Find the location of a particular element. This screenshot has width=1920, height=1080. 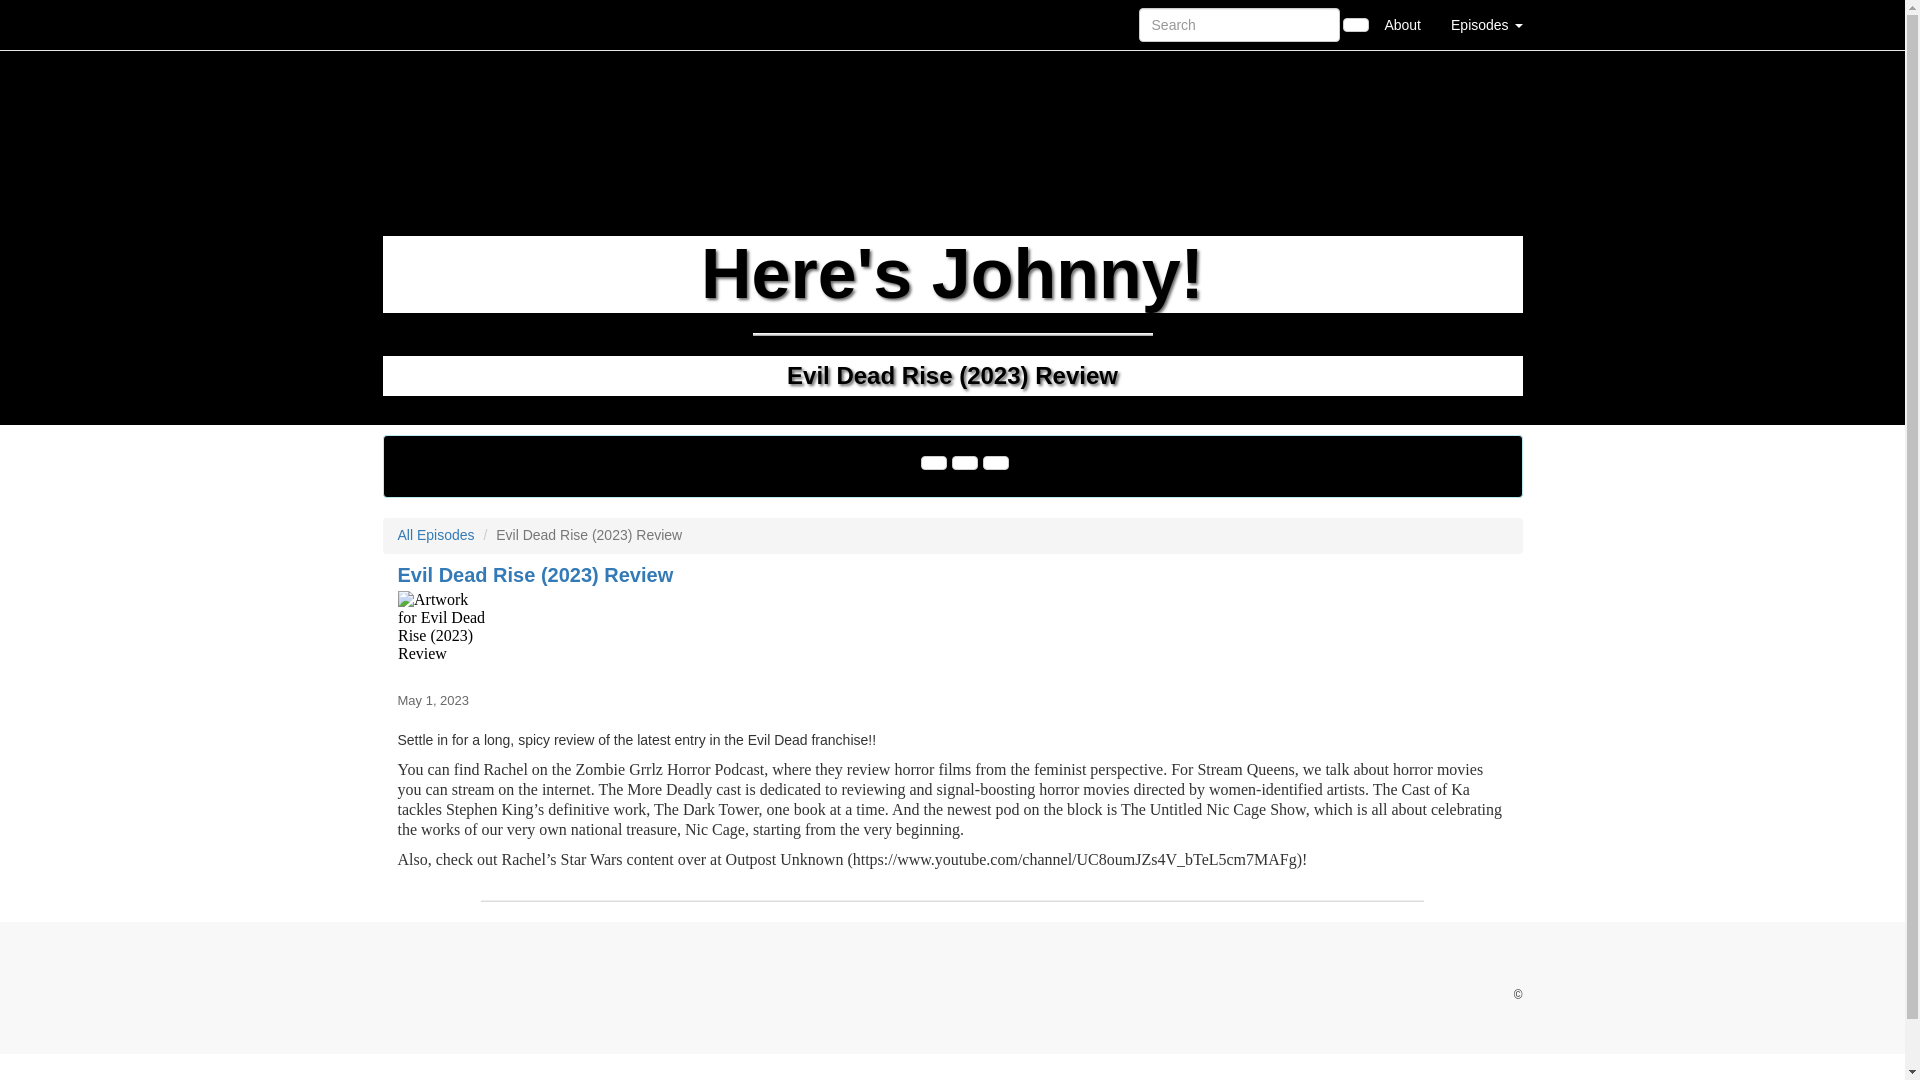

Episodes is located at coordinates (1486, 24).